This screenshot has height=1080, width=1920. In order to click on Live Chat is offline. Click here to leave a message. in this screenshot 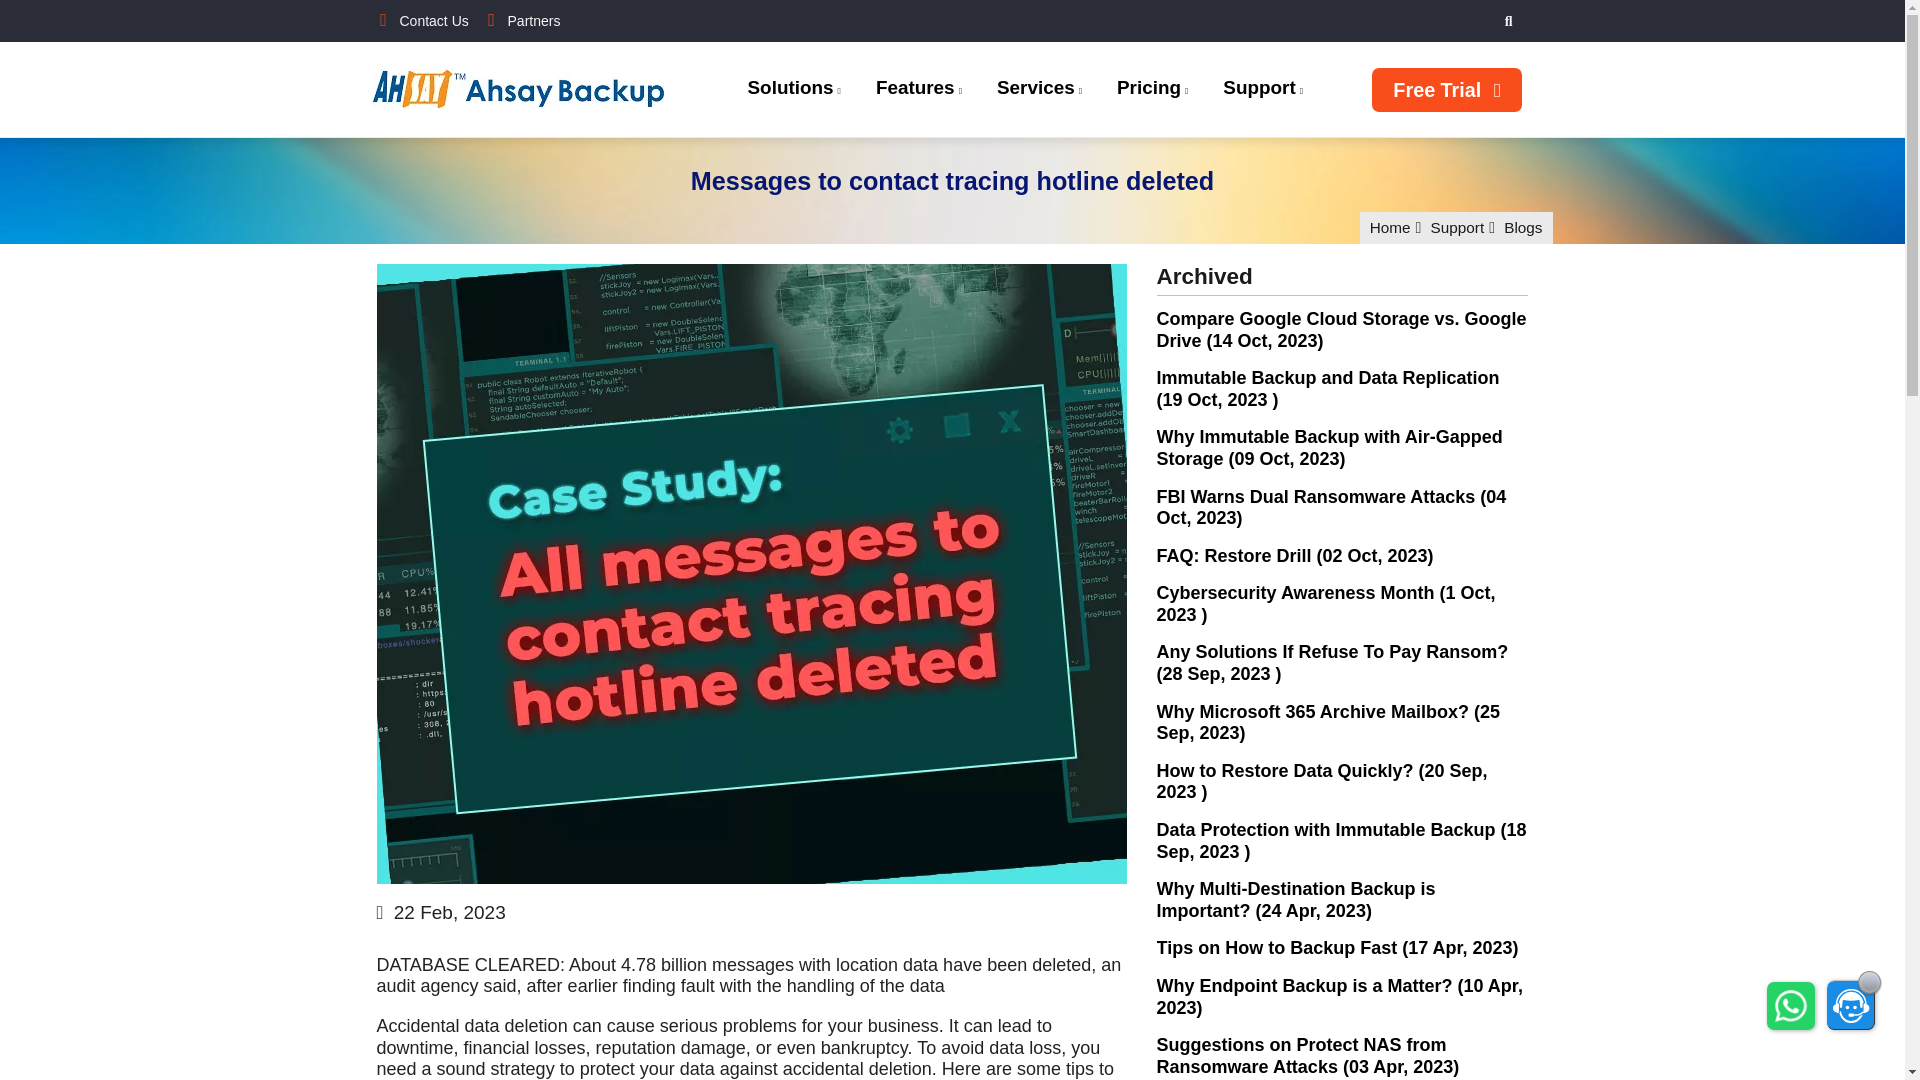, I will do `click(1851, 1004)`.